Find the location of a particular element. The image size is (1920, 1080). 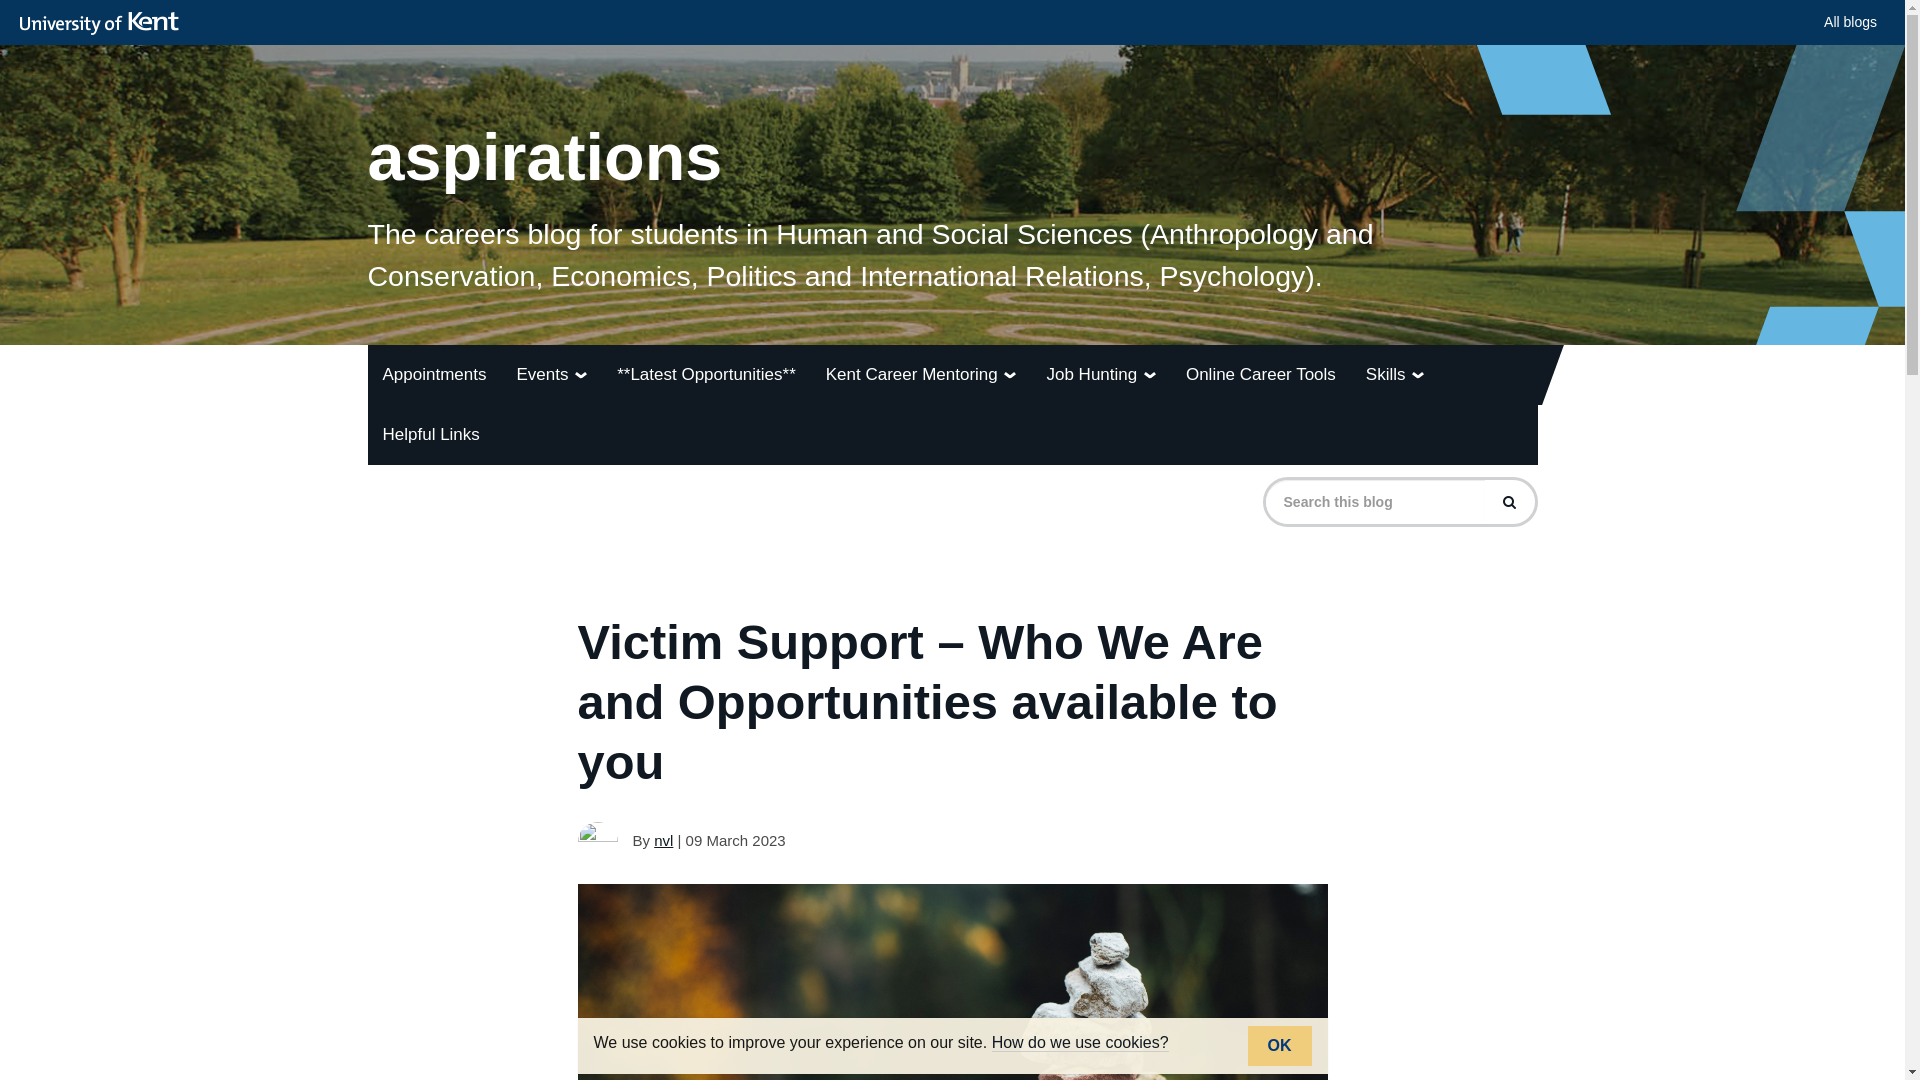

Helpful Links is located at coordinates (432, 435).